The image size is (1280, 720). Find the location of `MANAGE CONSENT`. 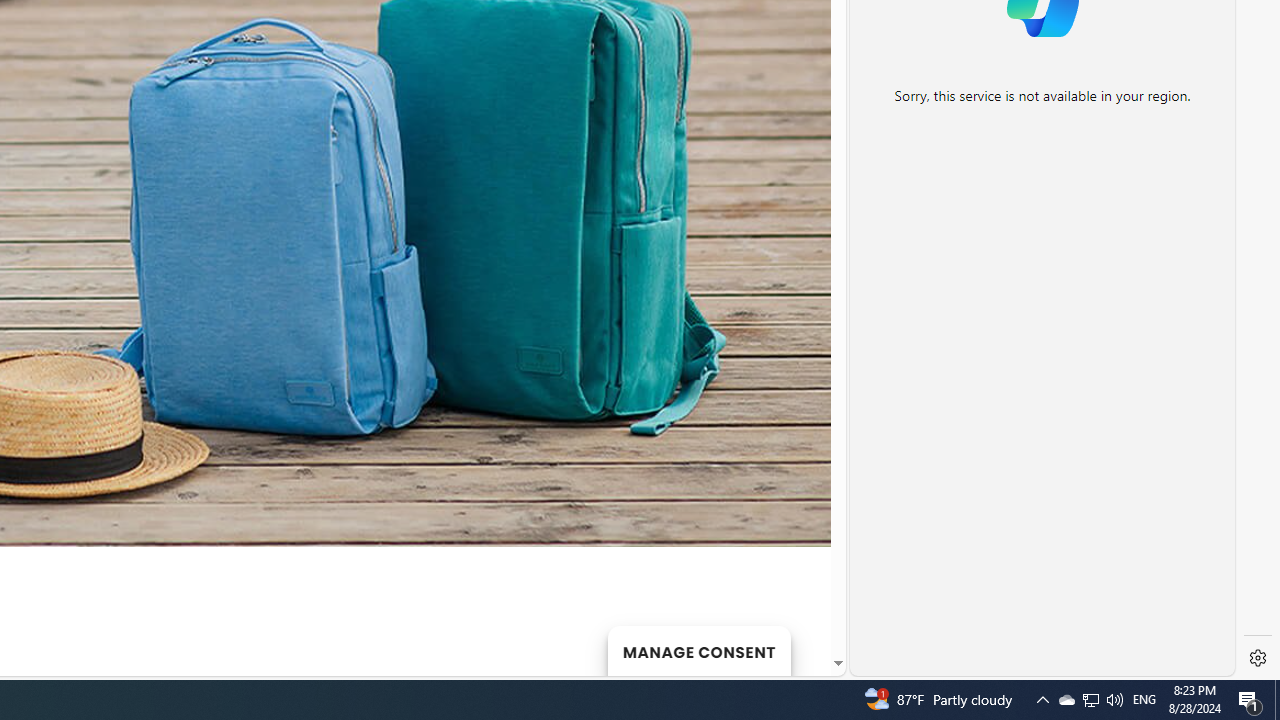

MANAGE CONSENT is located at coordinates (698, 650).